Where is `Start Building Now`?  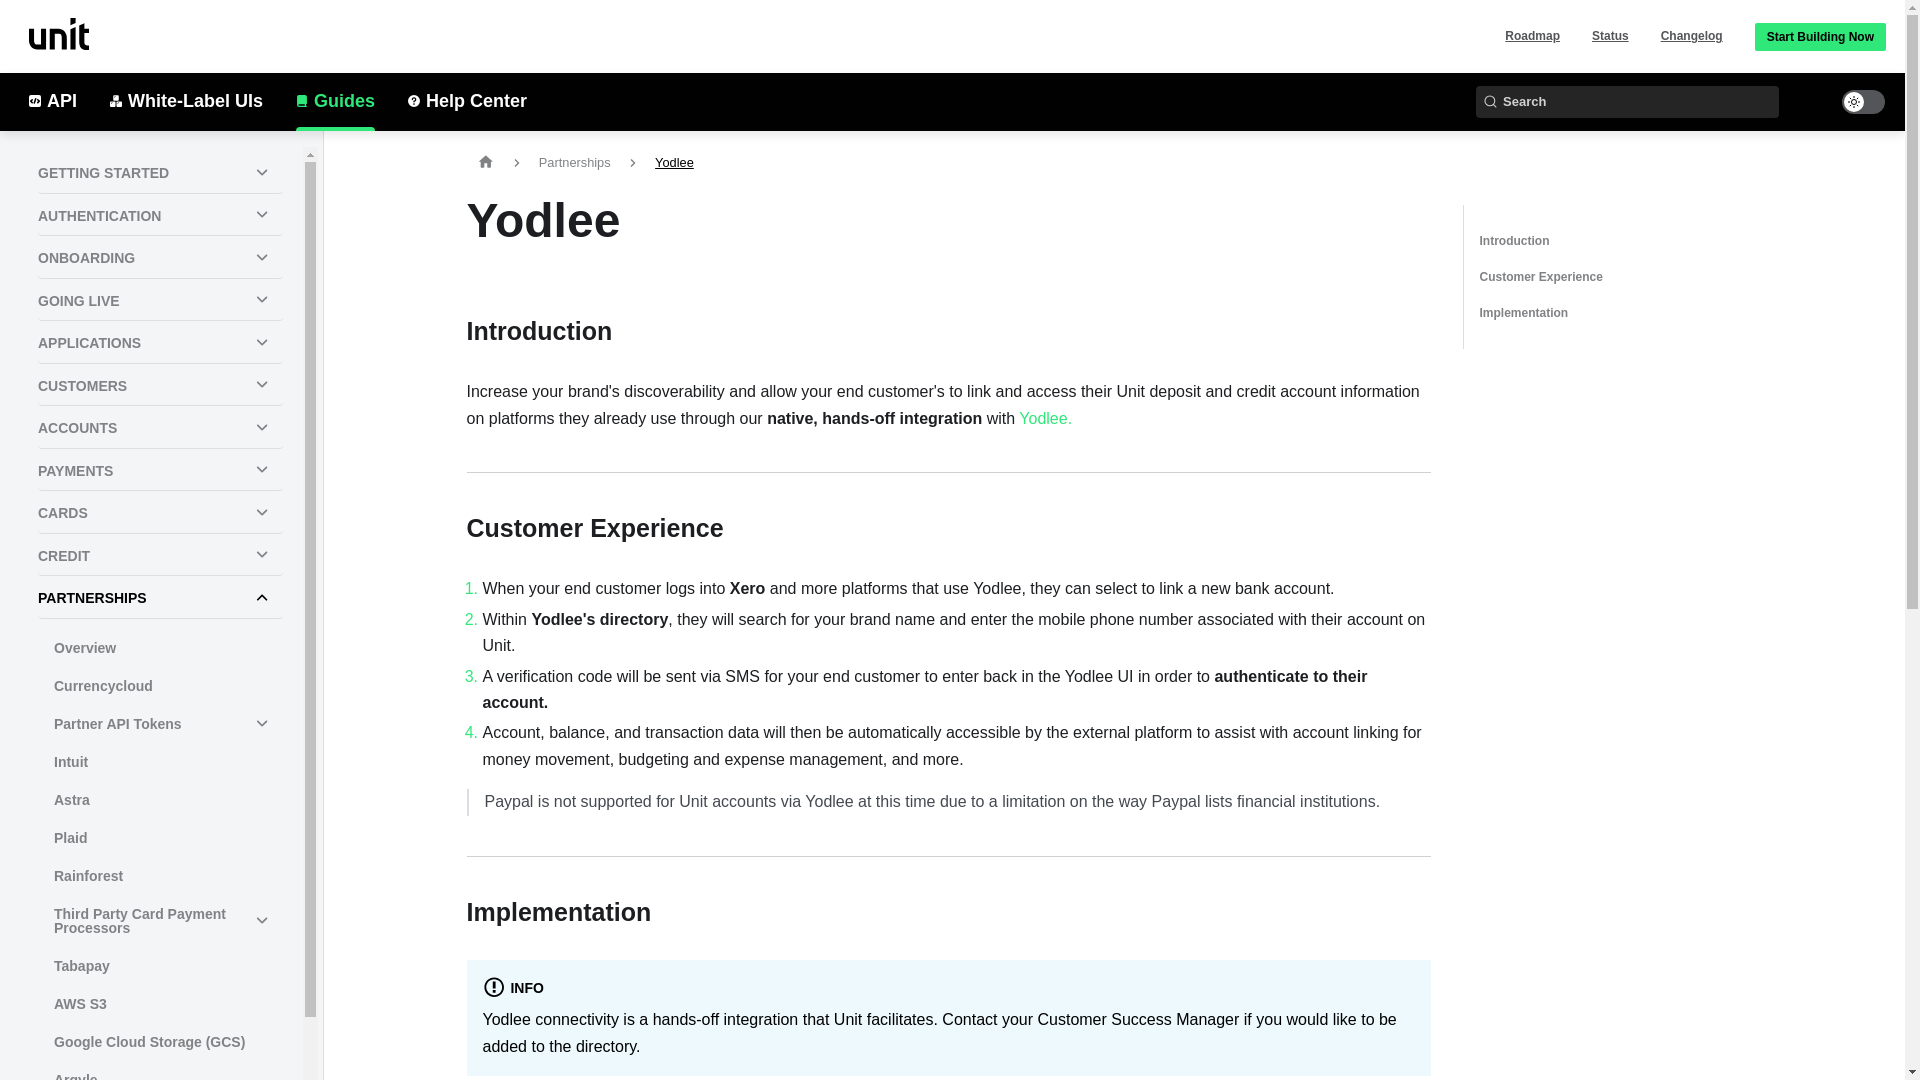 Start Building Now is located at coordinates (1820, 35).